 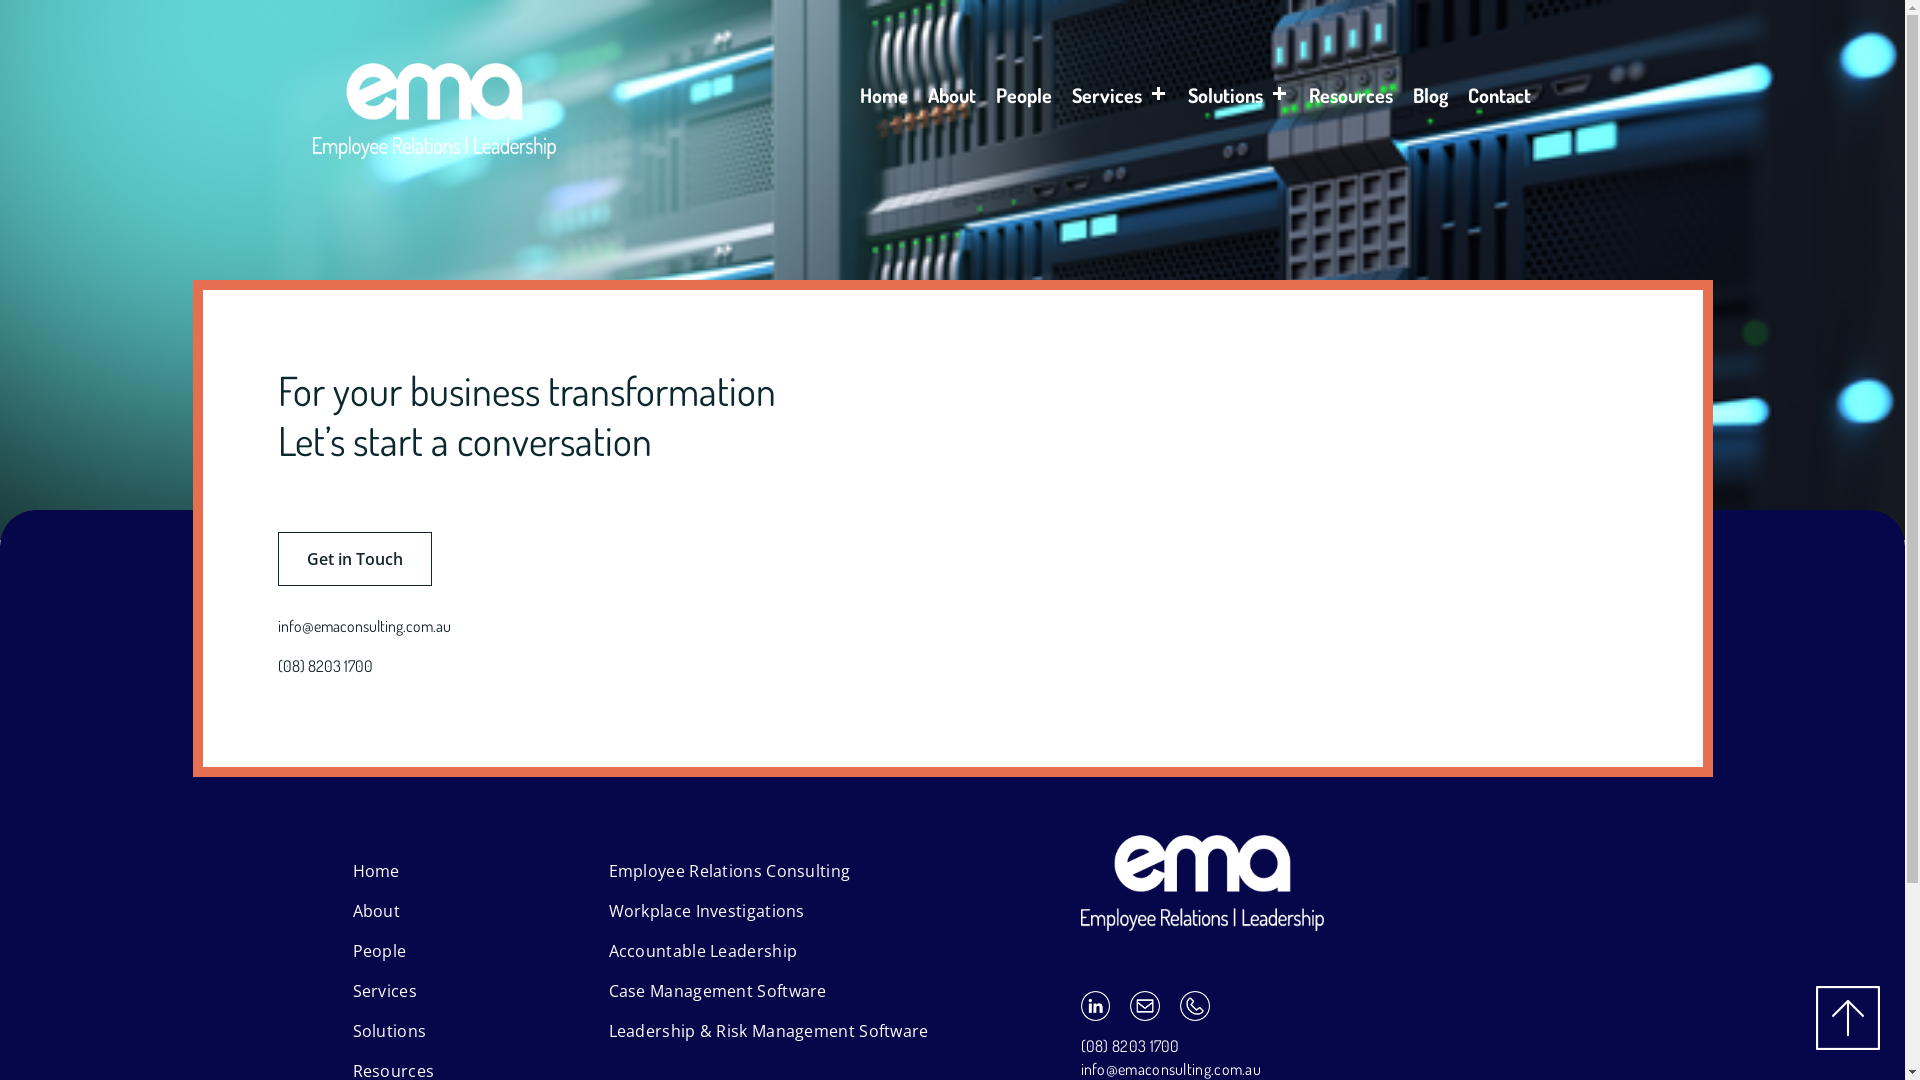 I want to click on People, so click(x=379, y=951).